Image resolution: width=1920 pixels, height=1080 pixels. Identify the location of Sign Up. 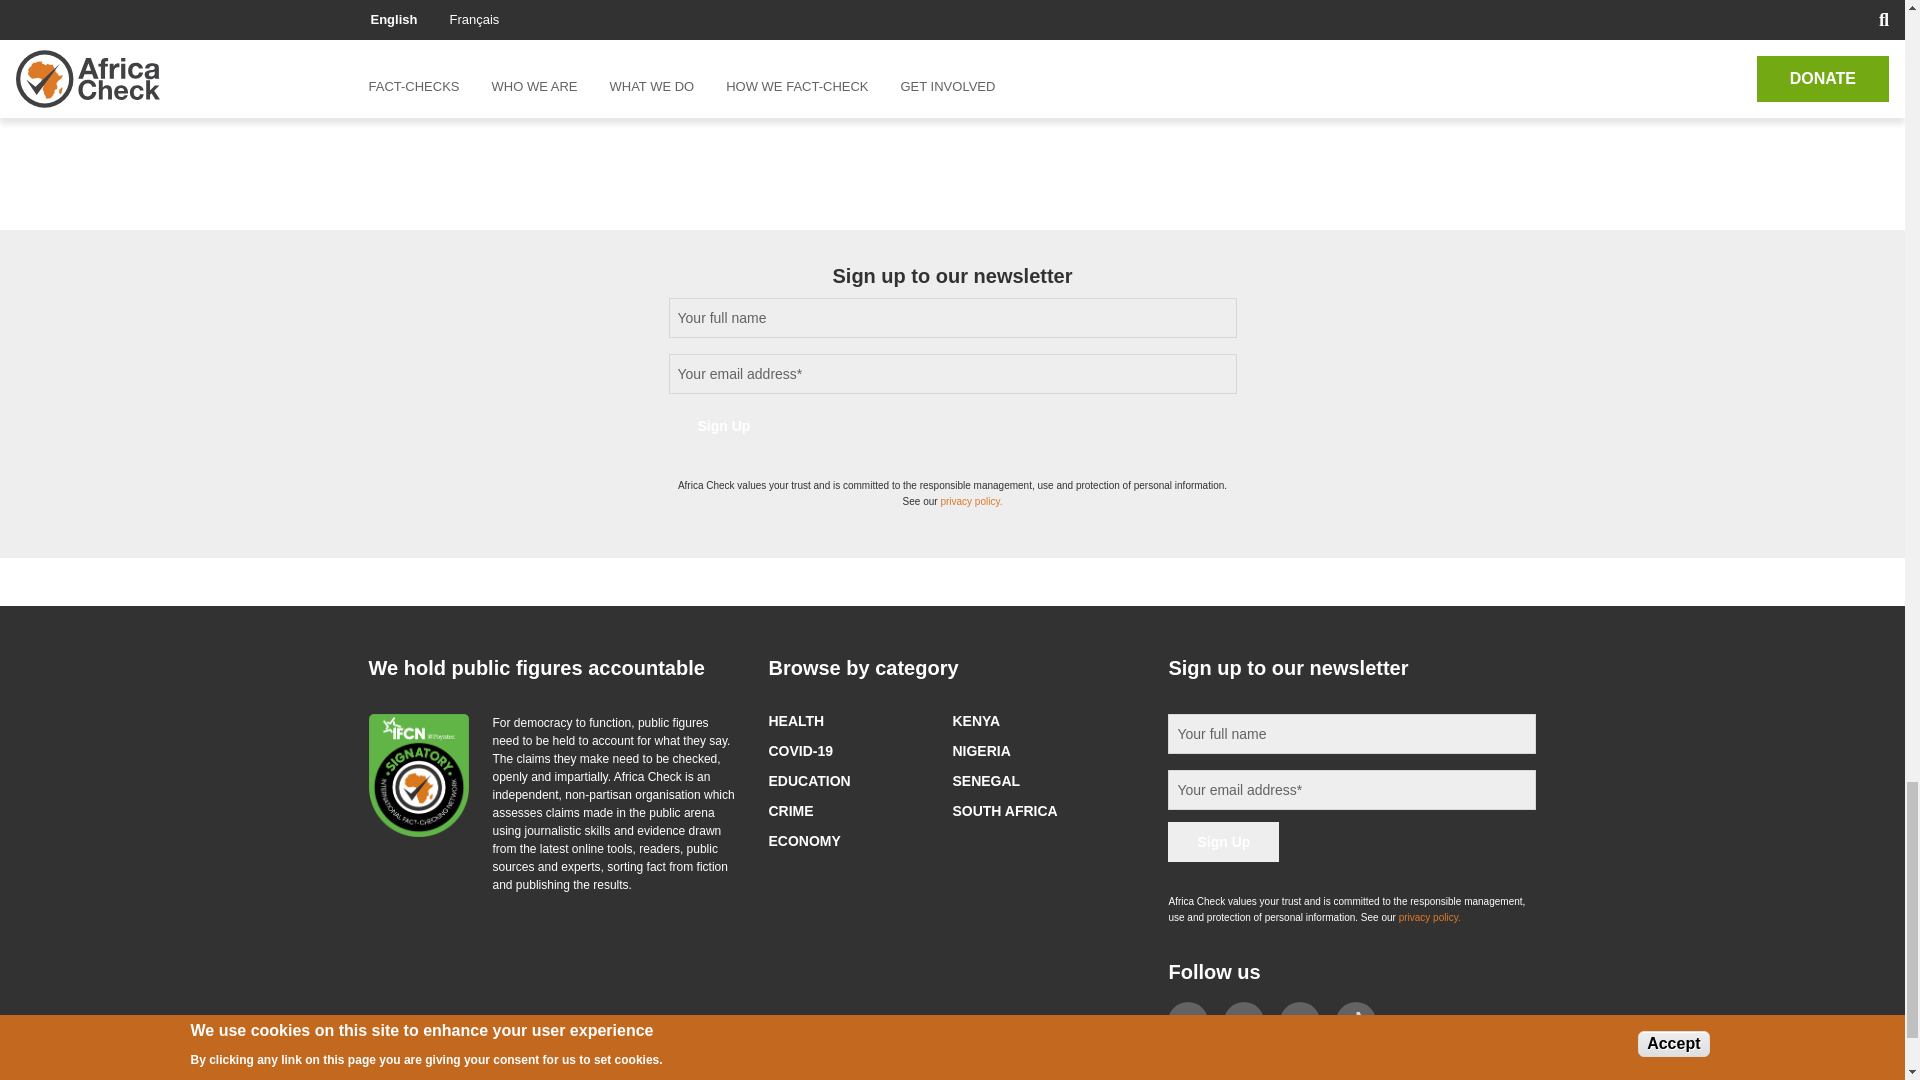
(1222, 841).